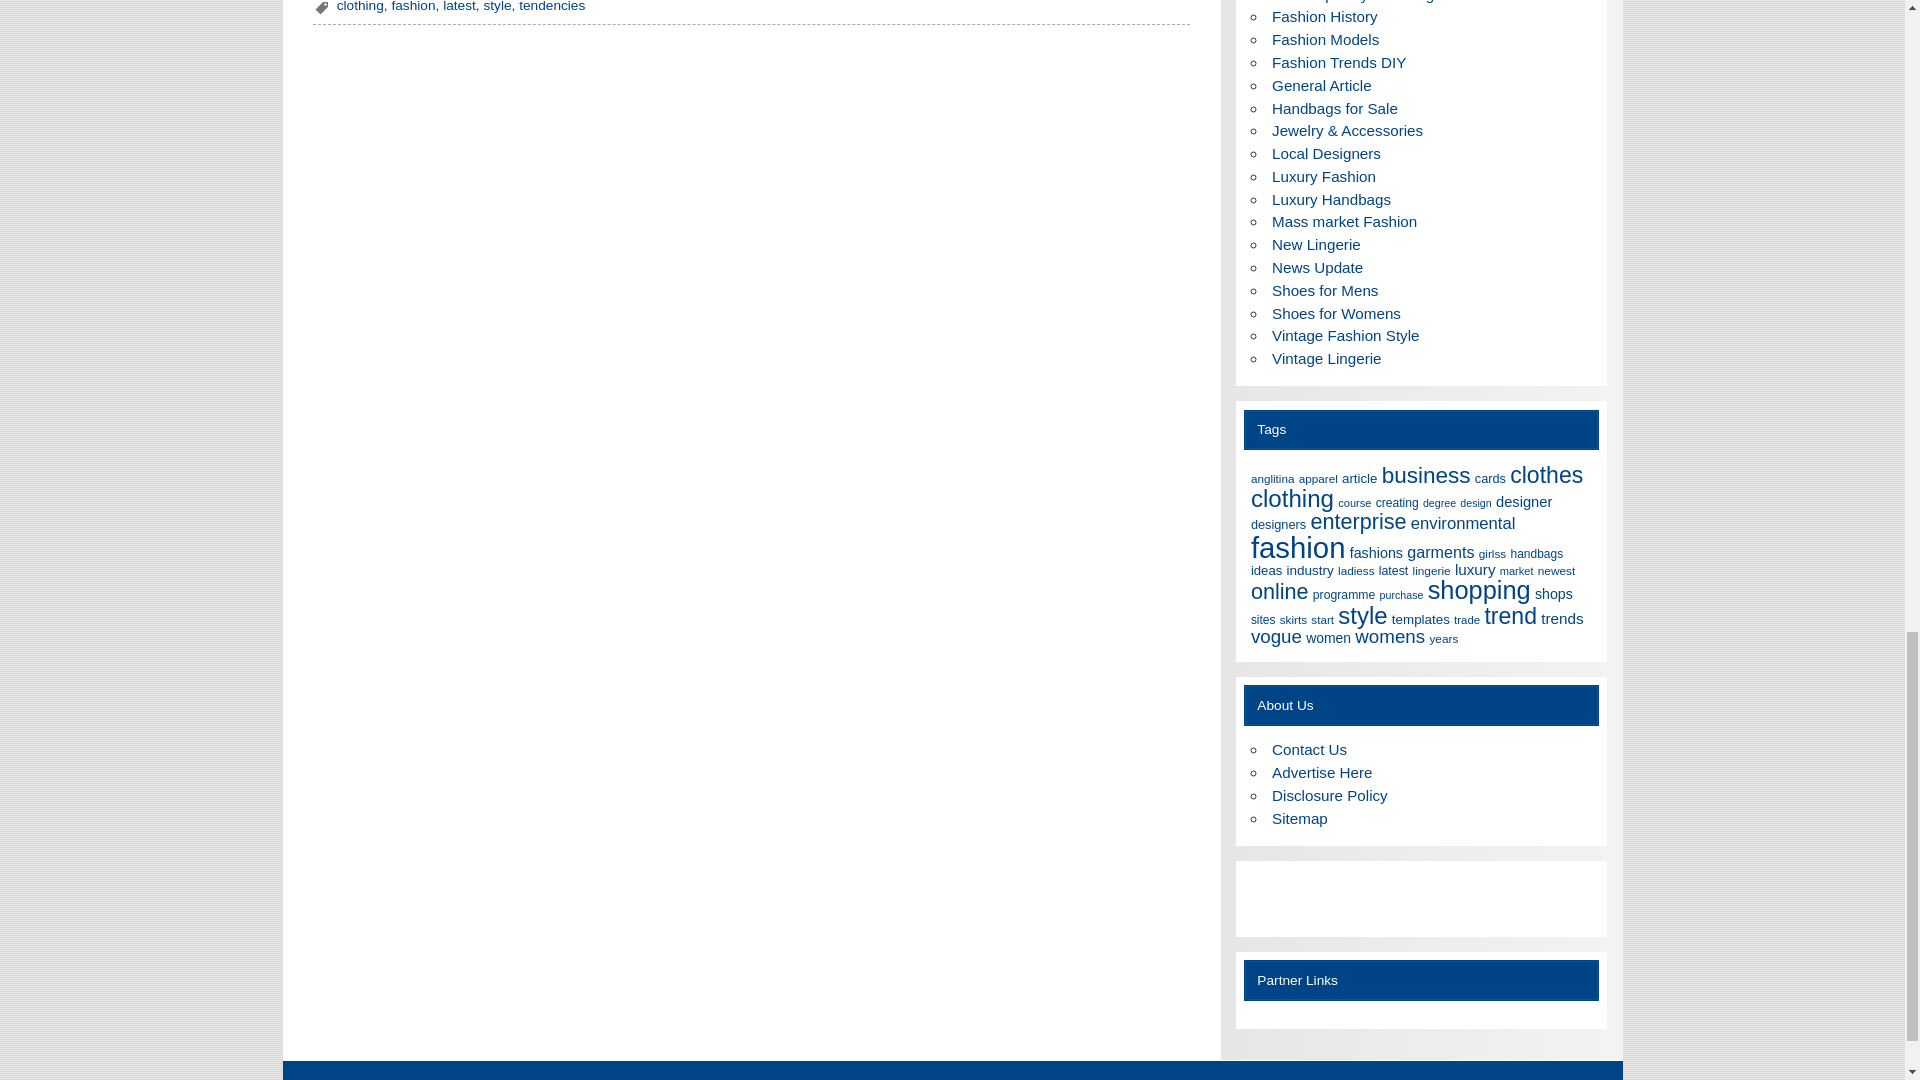  What do you see at coordinates (460, 6) in the screenshot?
I see `latest` at bounding box center [460, 6].